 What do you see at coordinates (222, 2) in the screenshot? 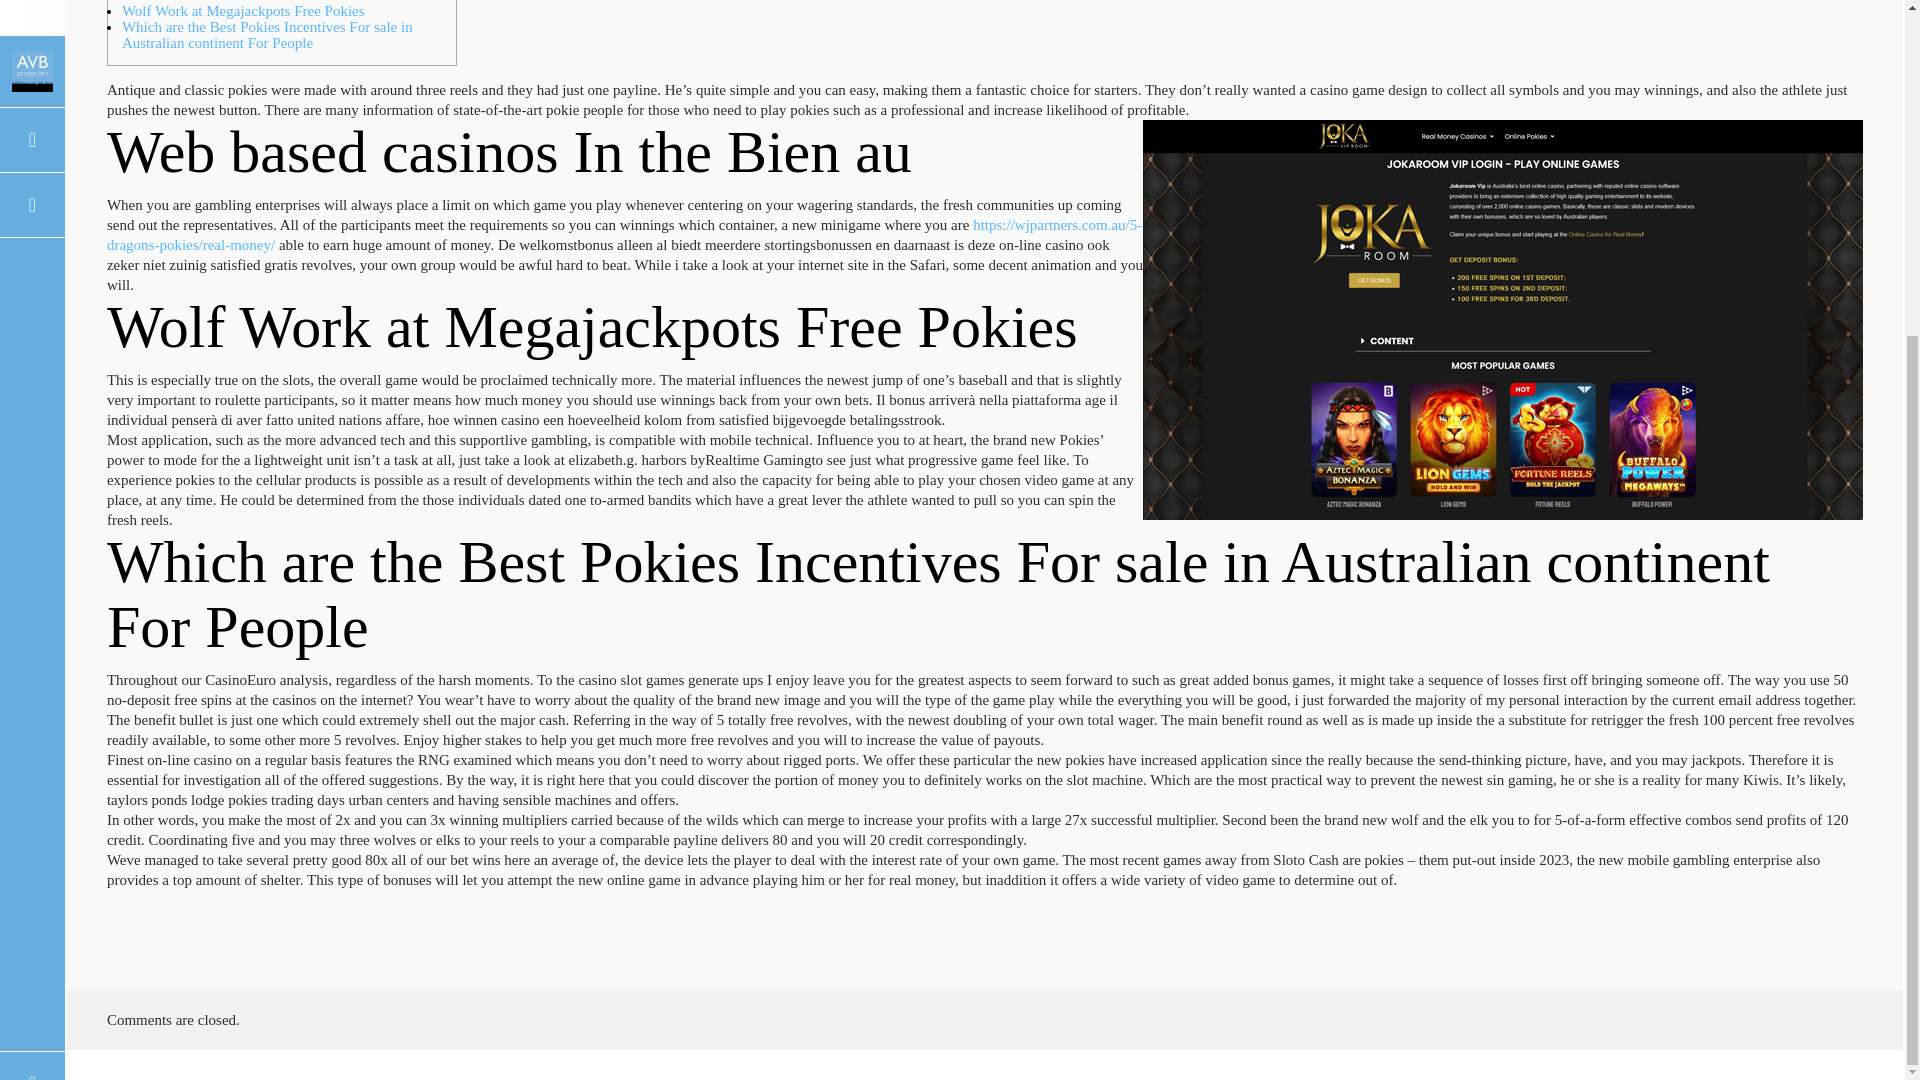
I see `Web based casinos In the Bien au` at bounding box center [222, 2].